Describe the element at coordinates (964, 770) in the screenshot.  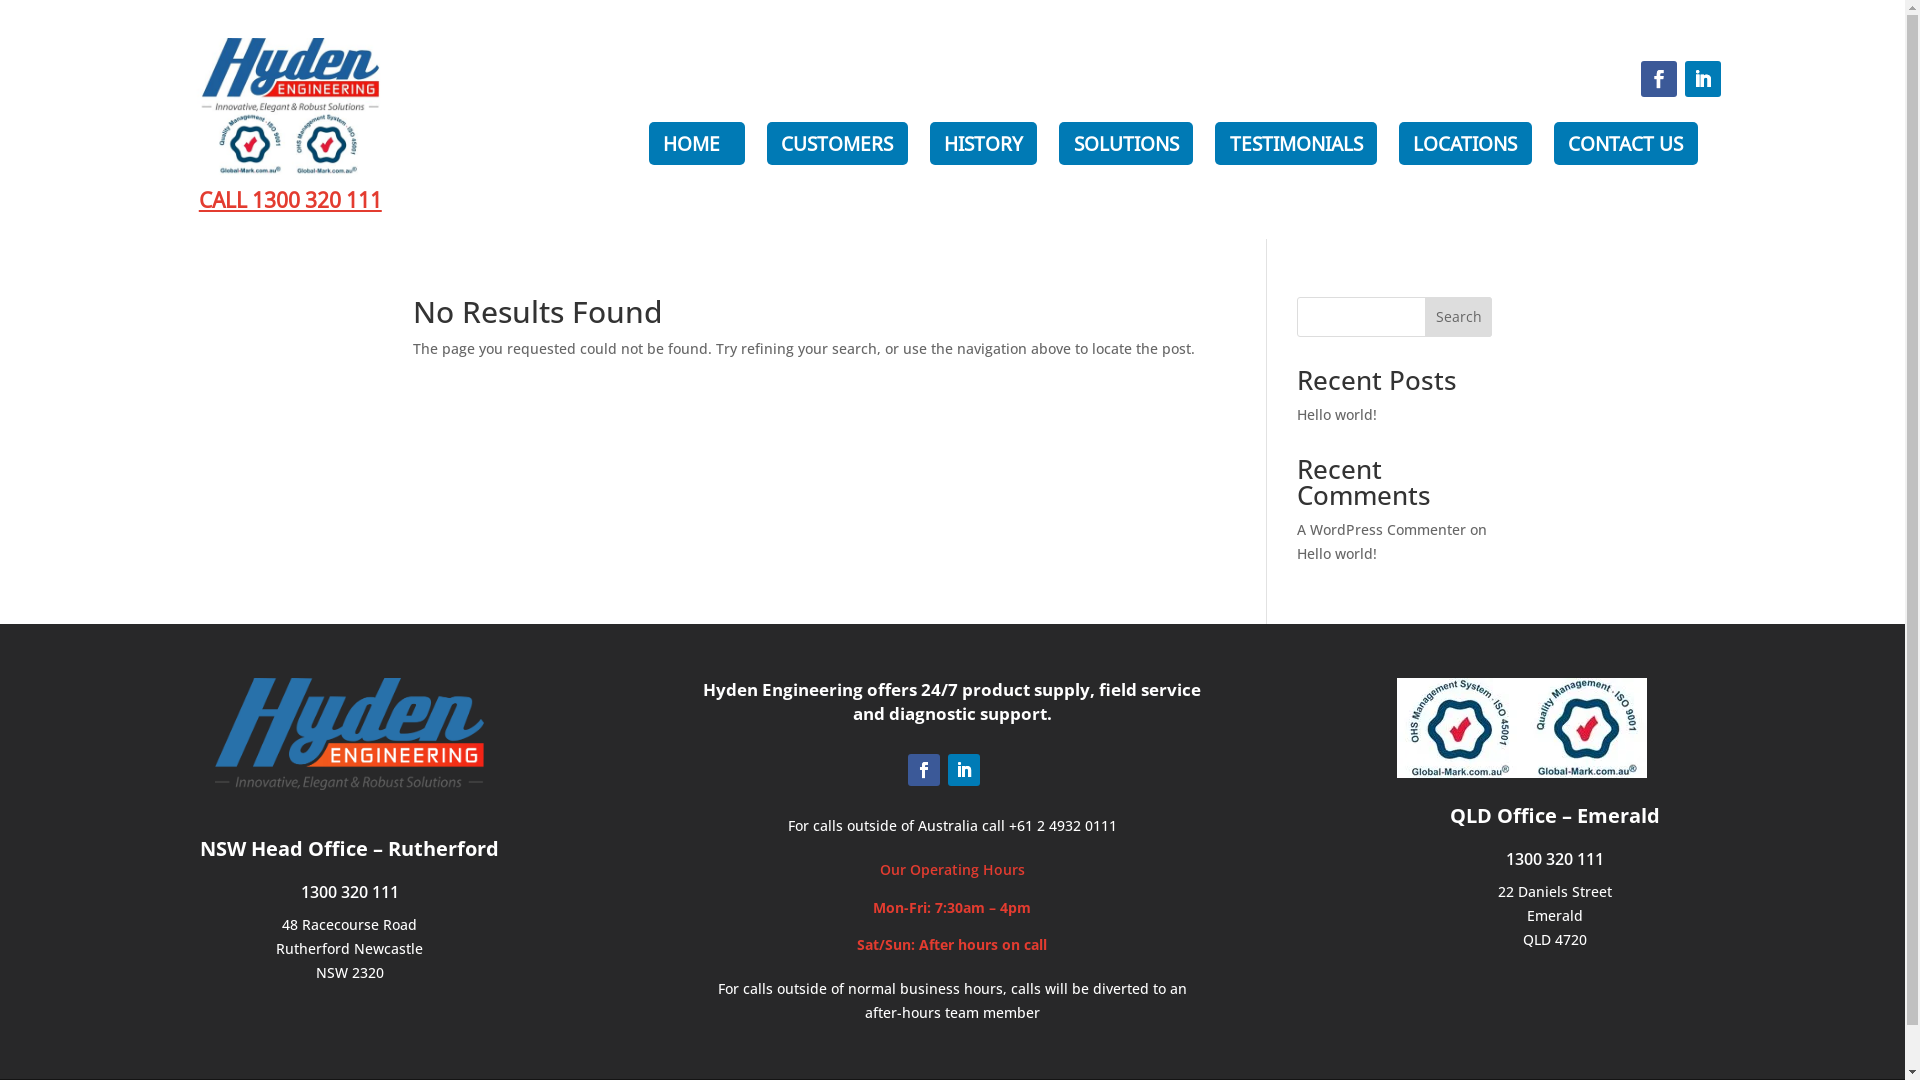
I see `Follow on LinkedIn` at that location.